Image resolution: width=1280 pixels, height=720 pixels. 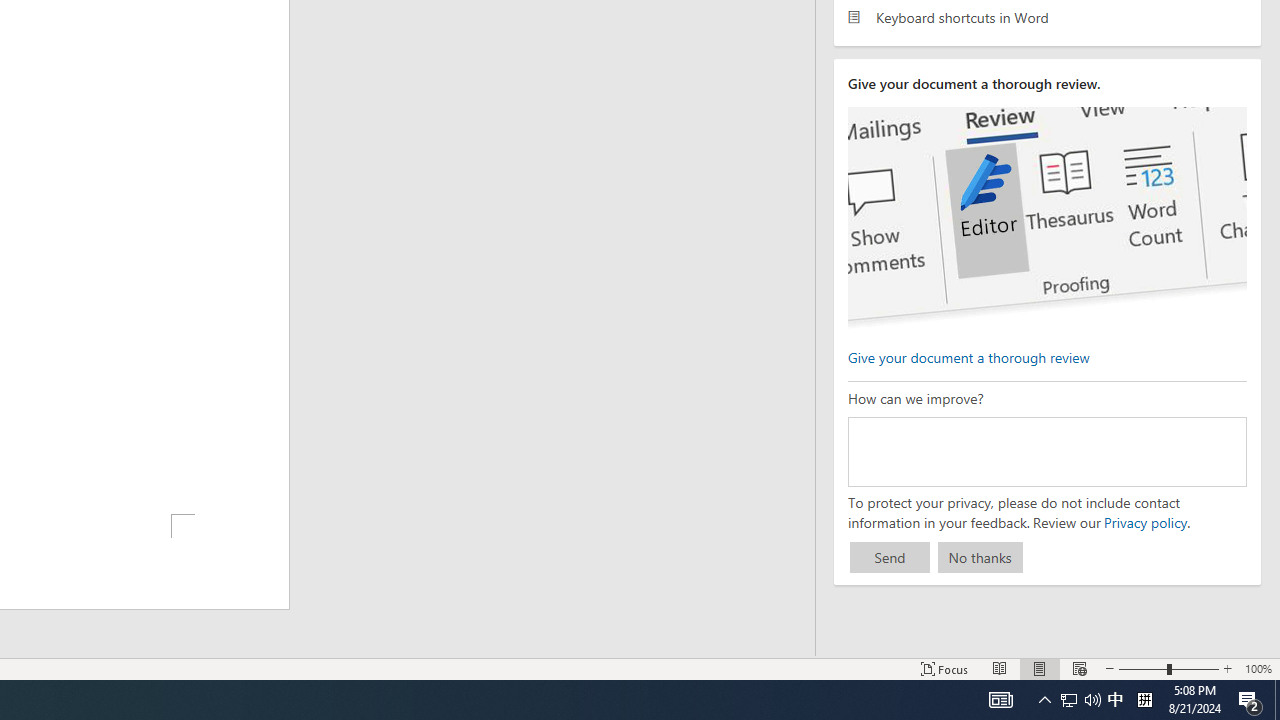 What do you see at coordinates (968, 356) in the screenshot?
I see `Give your document a thorough review` at bounding box center [968, 356].